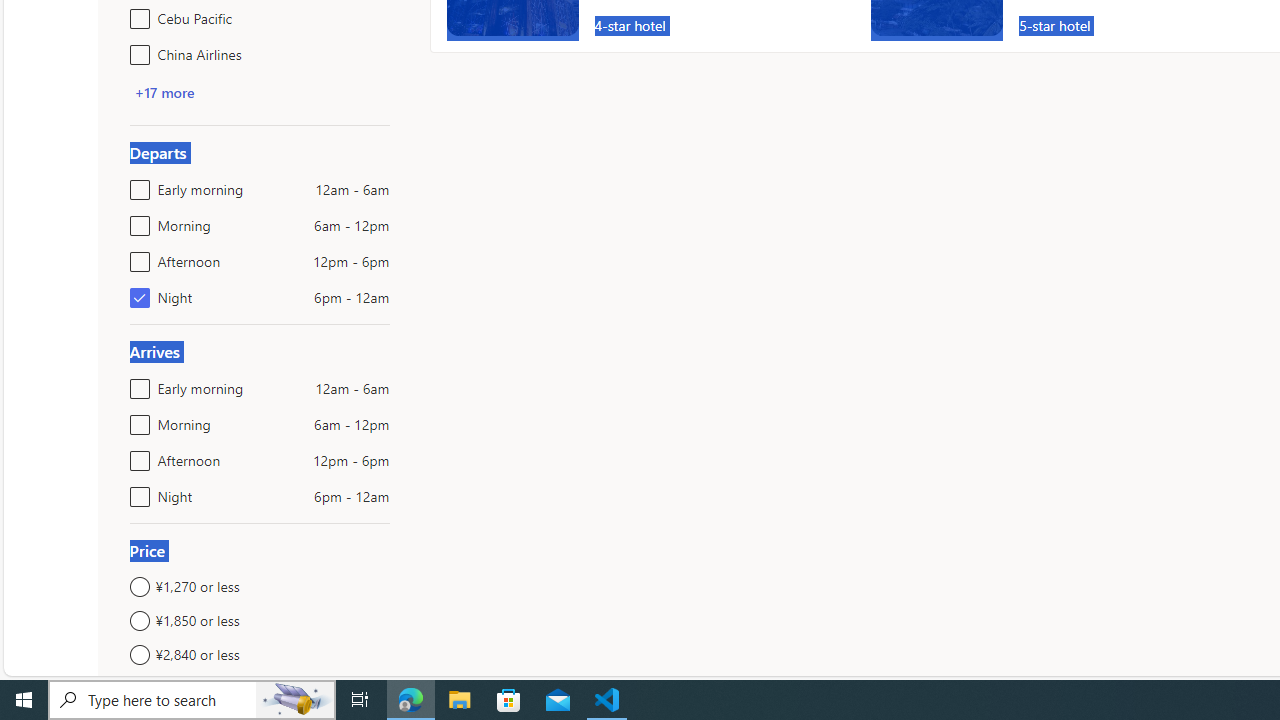  Describe the element at coordinates (136, 14) in the screenshot. I see `Cebu Pacific` at that location.